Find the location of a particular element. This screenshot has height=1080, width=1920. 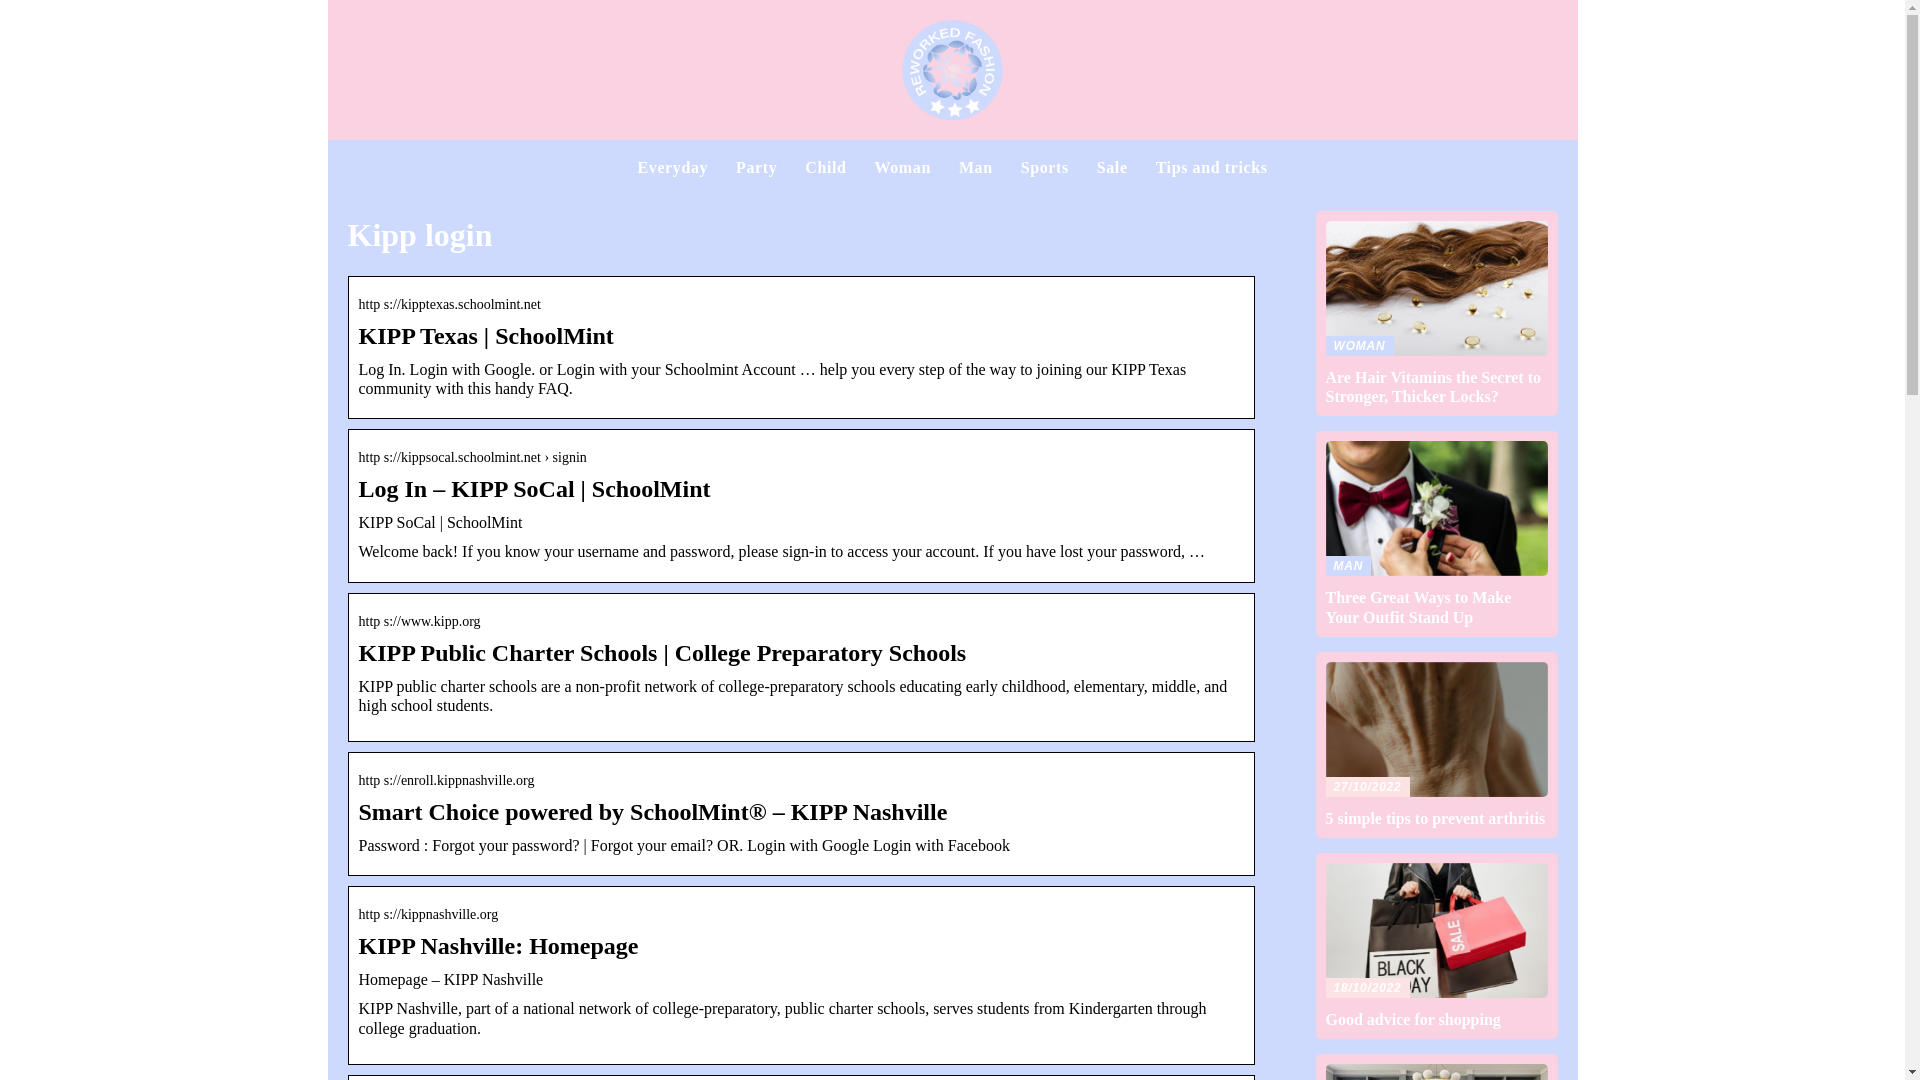

Man is located at coordinates (1436, 533).